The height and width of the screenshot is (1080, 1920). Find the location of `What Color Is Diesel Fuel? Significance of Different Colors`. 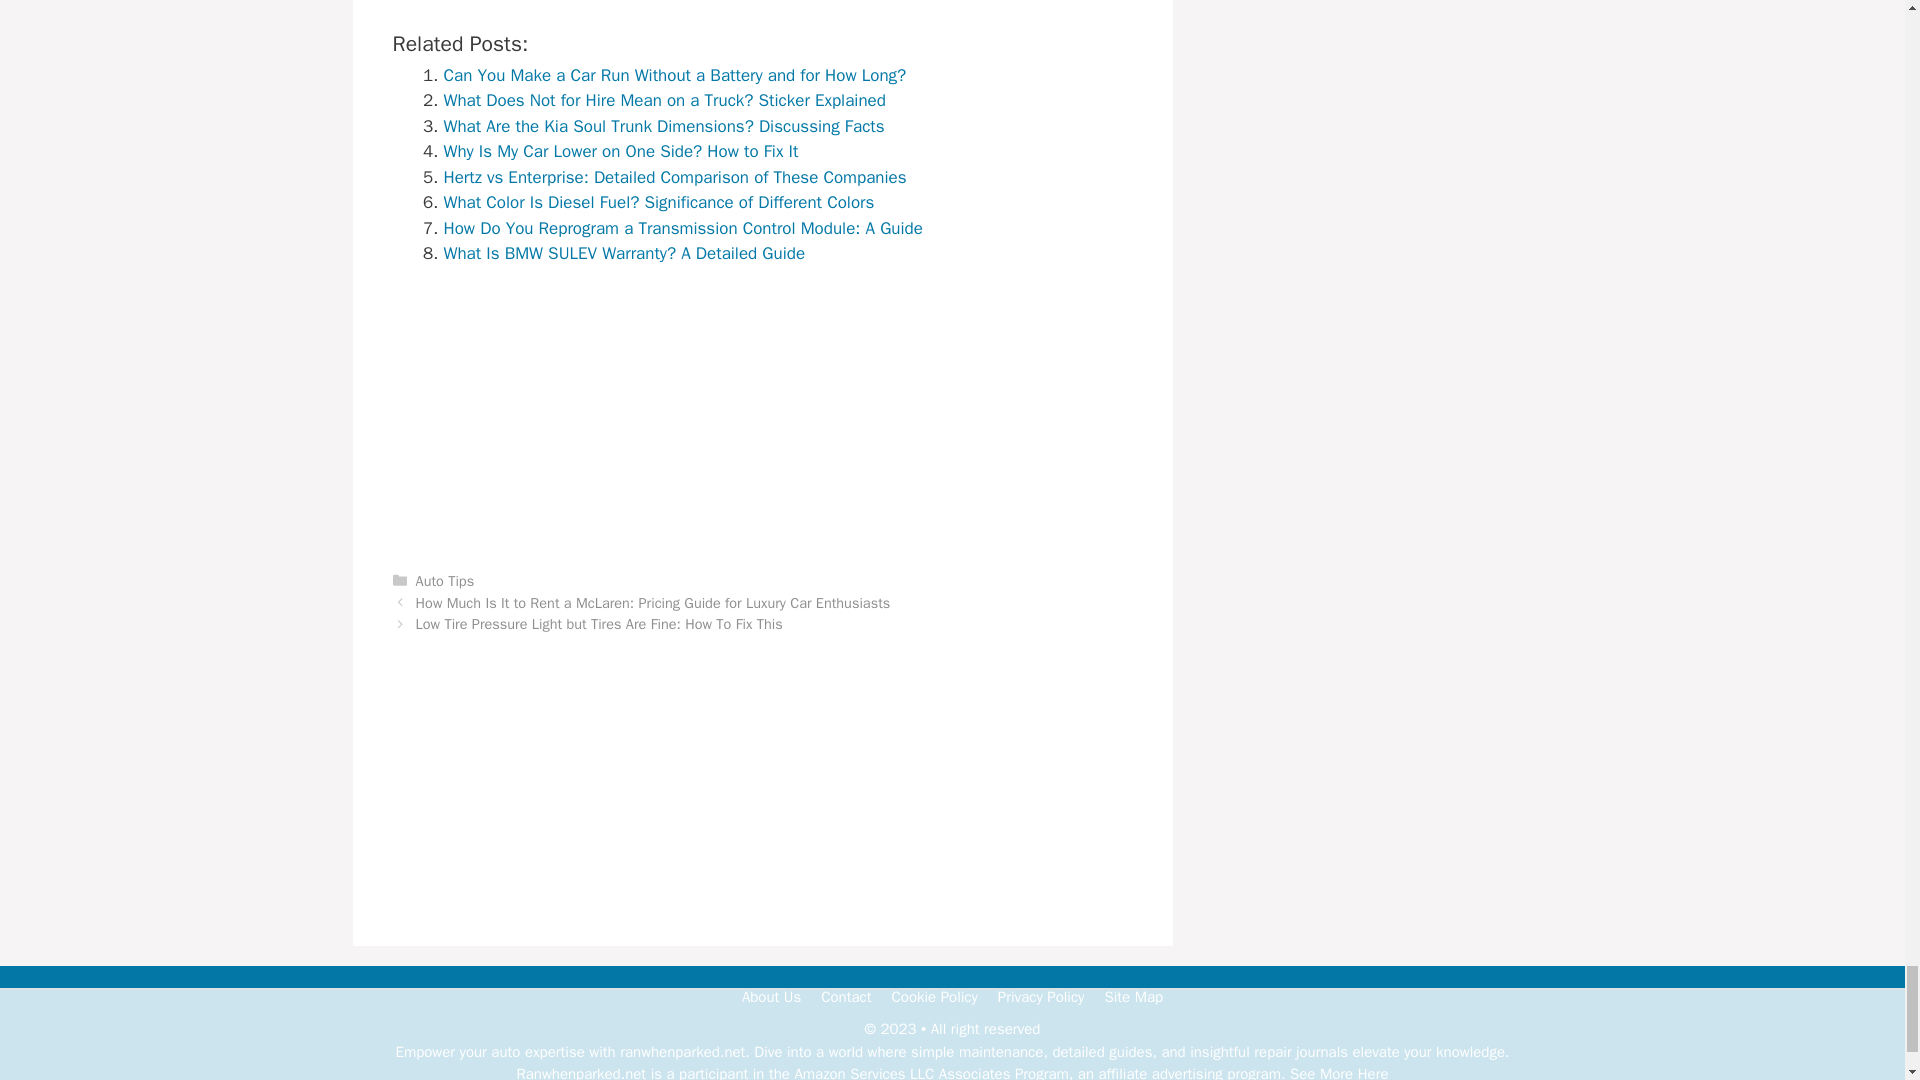

What Color Is Diesel Fuel? Significance of Different Colors is located at coordinates (659, 202).